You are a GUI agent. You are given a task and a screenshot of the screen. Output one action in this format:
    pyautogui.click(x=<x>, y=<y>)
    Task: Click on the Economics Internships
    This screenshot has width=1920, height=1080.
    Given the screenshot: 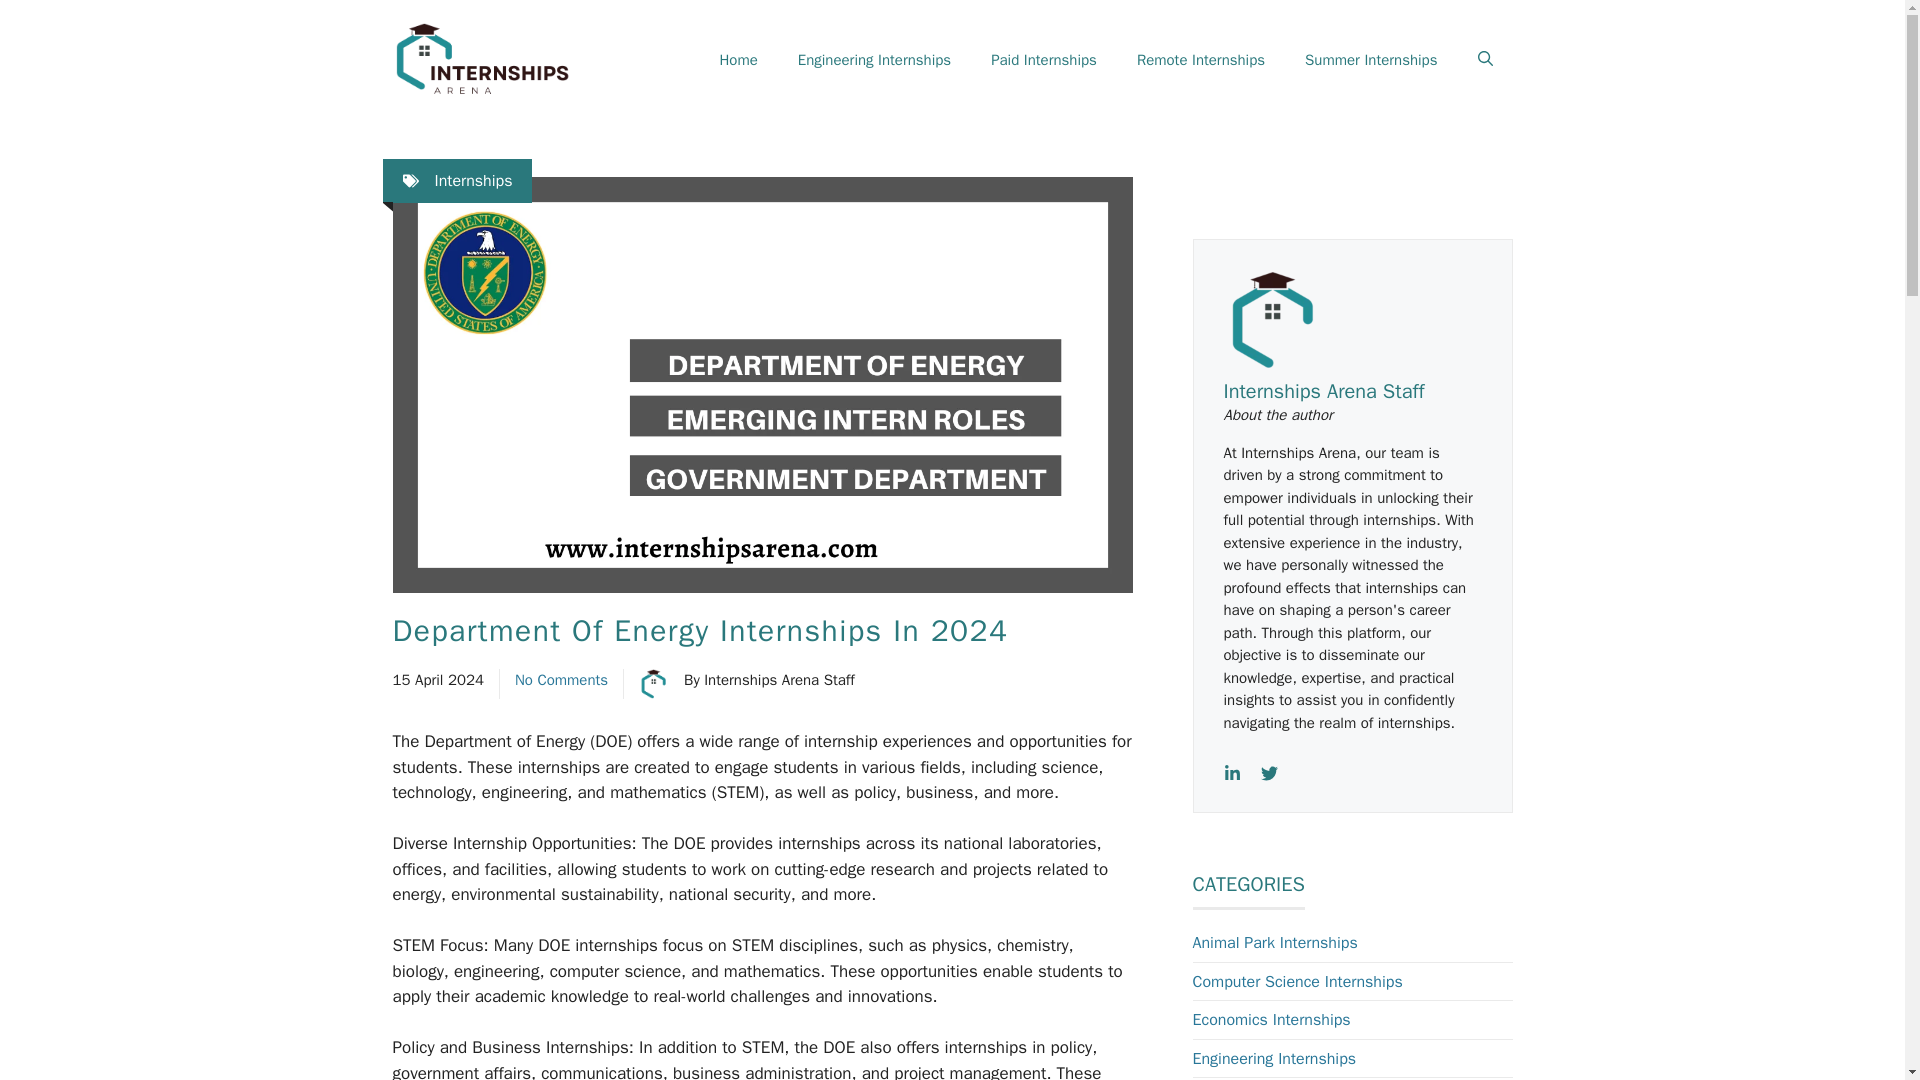 What is the action you would take?
    pyautogui.click(x=1270, y=1020)
    